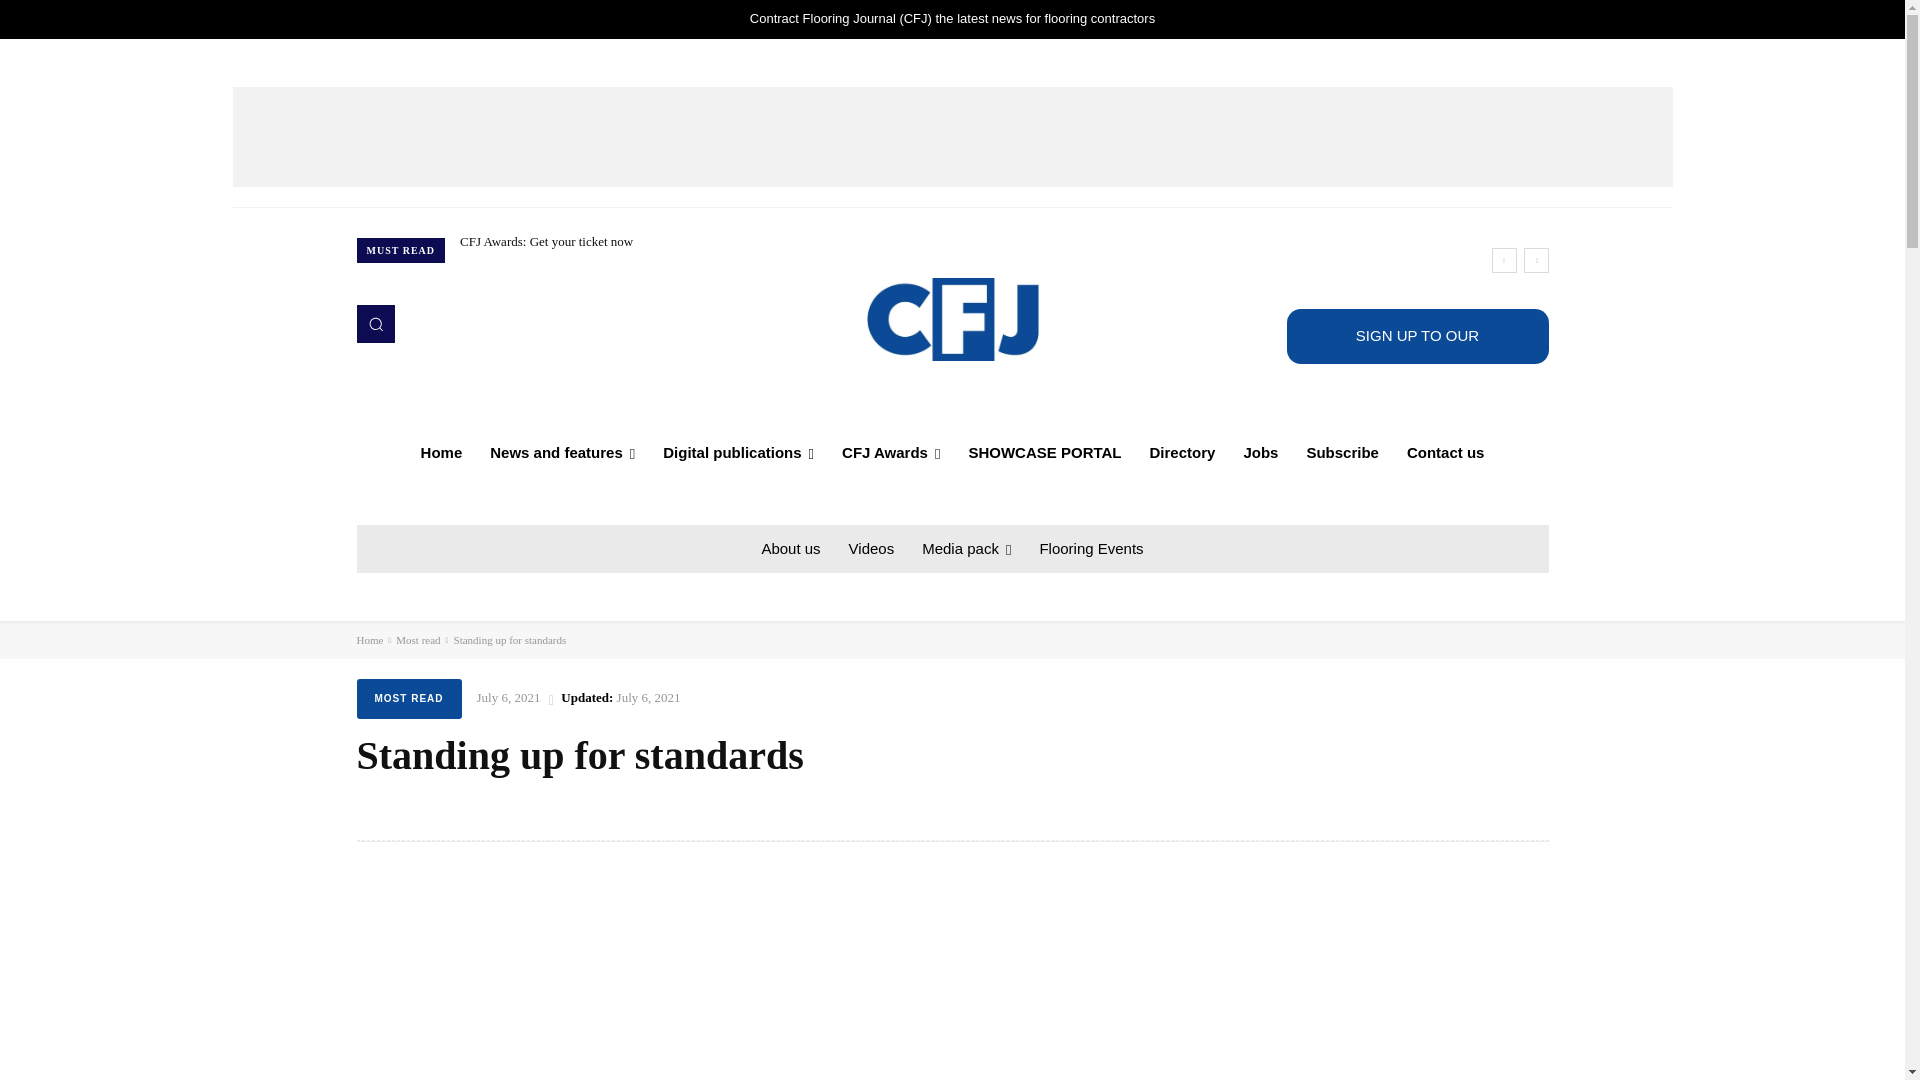 The width and height of the screenshot is (1920, 1080). Describe the element at coordinates (417, 639) in the screenshot. I see `View all posts in Most read` at that location.